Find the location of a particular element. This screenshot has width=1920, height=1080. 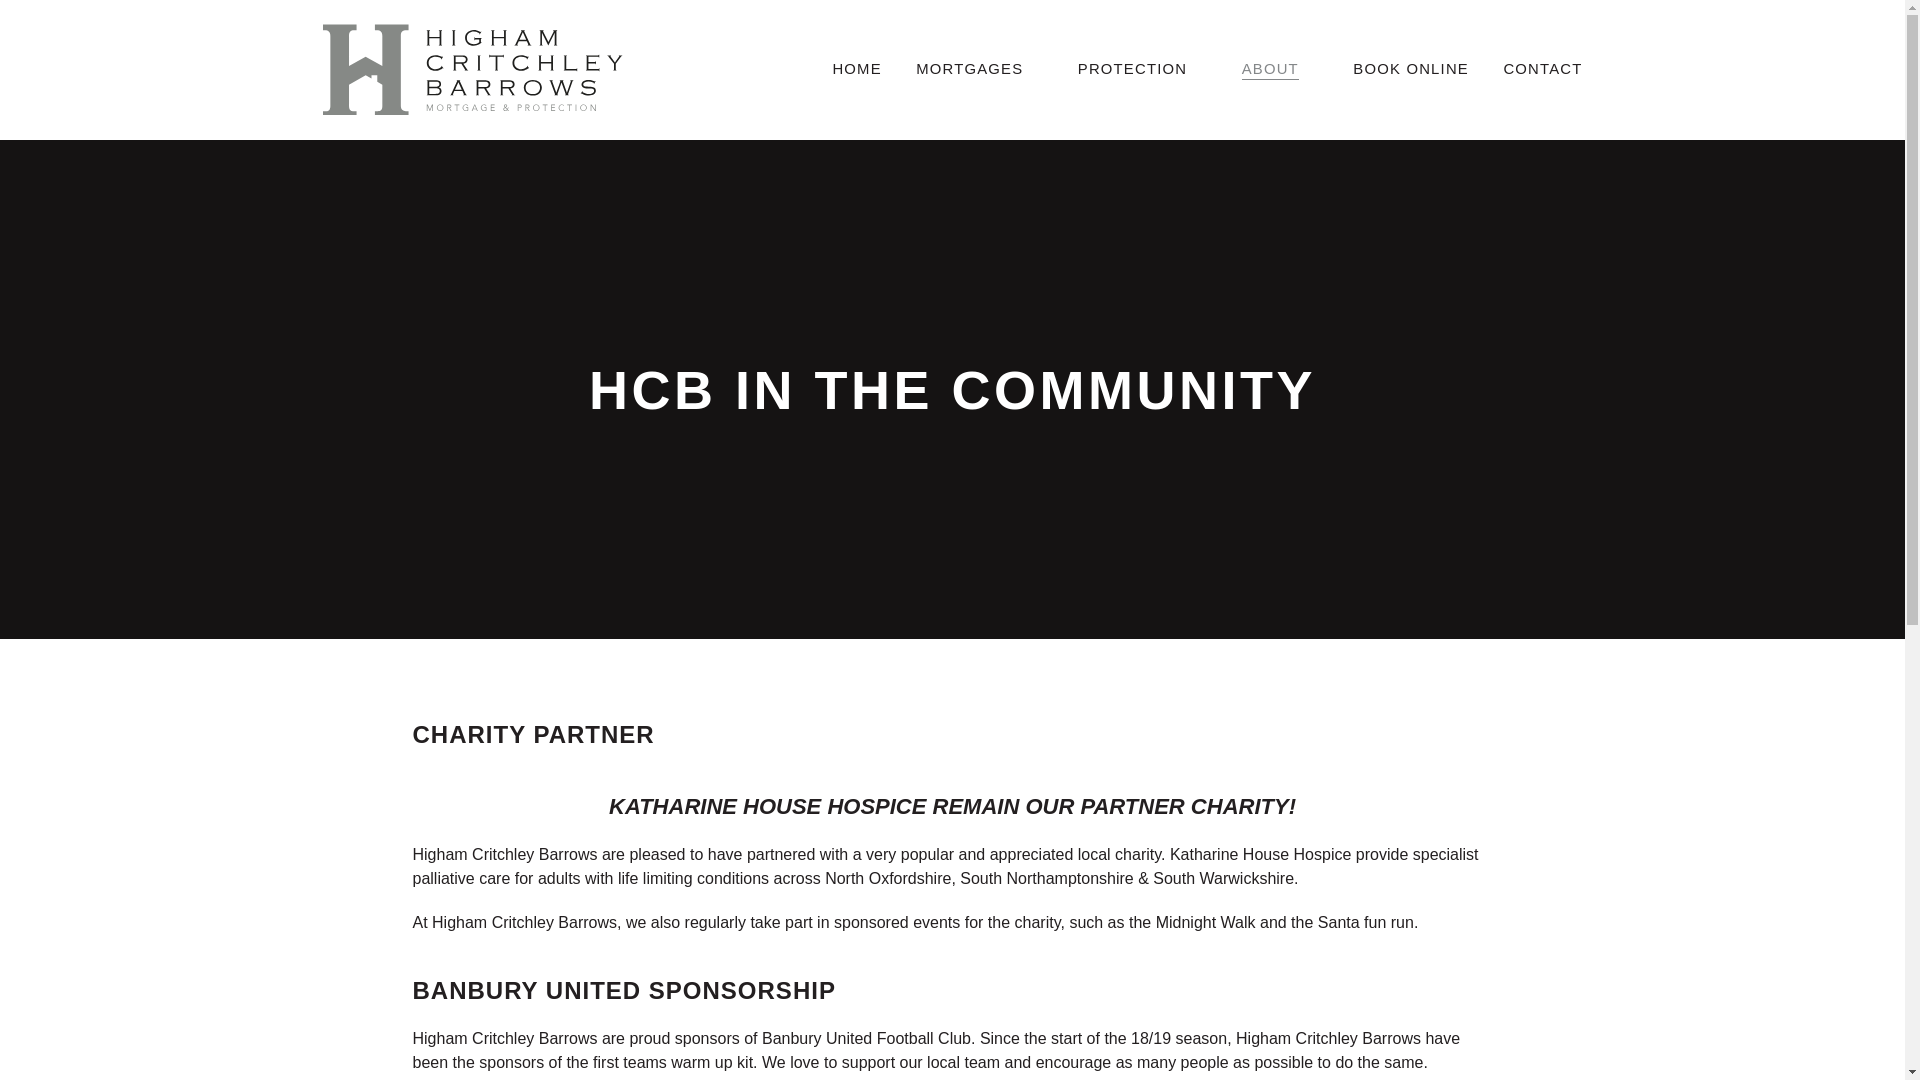

HOME is located at coordinates (856, 70).